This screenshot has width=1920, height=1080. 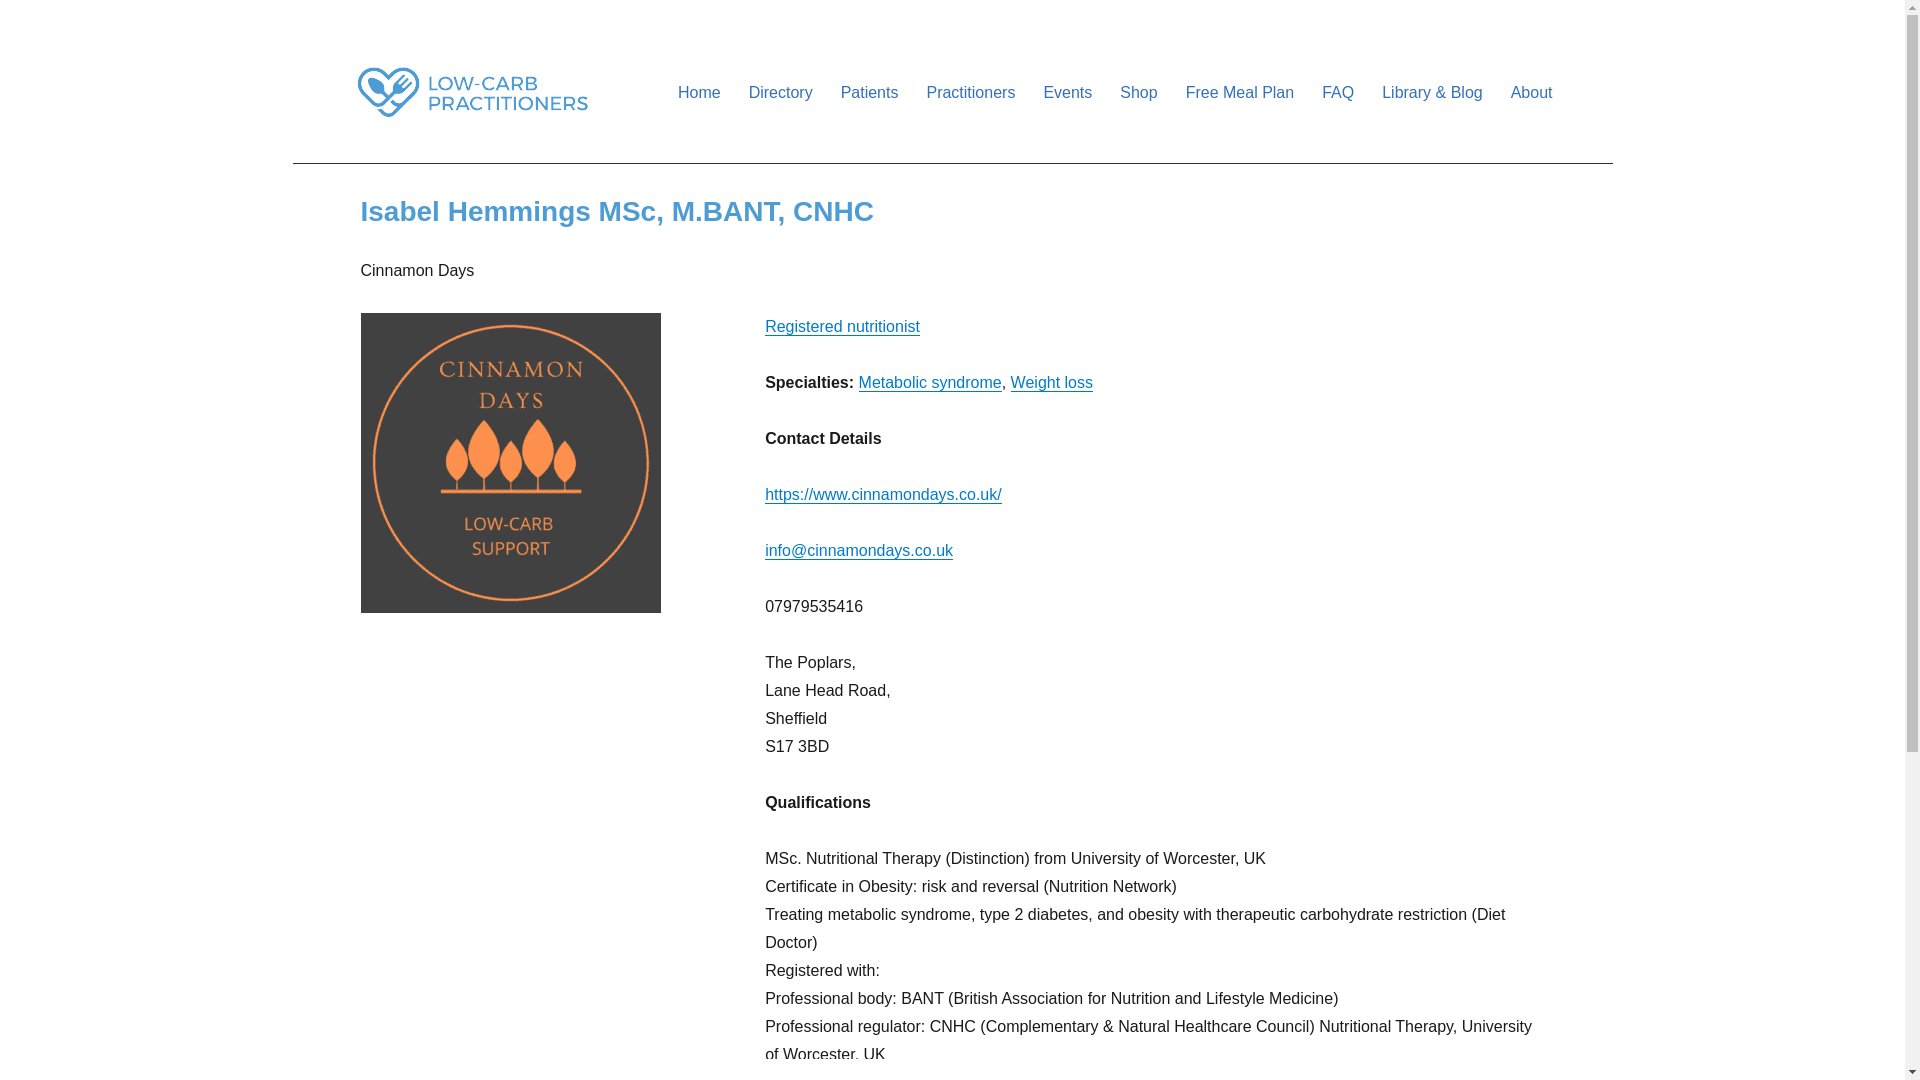 What do you see at coordinates (1337, 92) in the screenshot?
I see `FAQ` at bounding box center [1337, 92].